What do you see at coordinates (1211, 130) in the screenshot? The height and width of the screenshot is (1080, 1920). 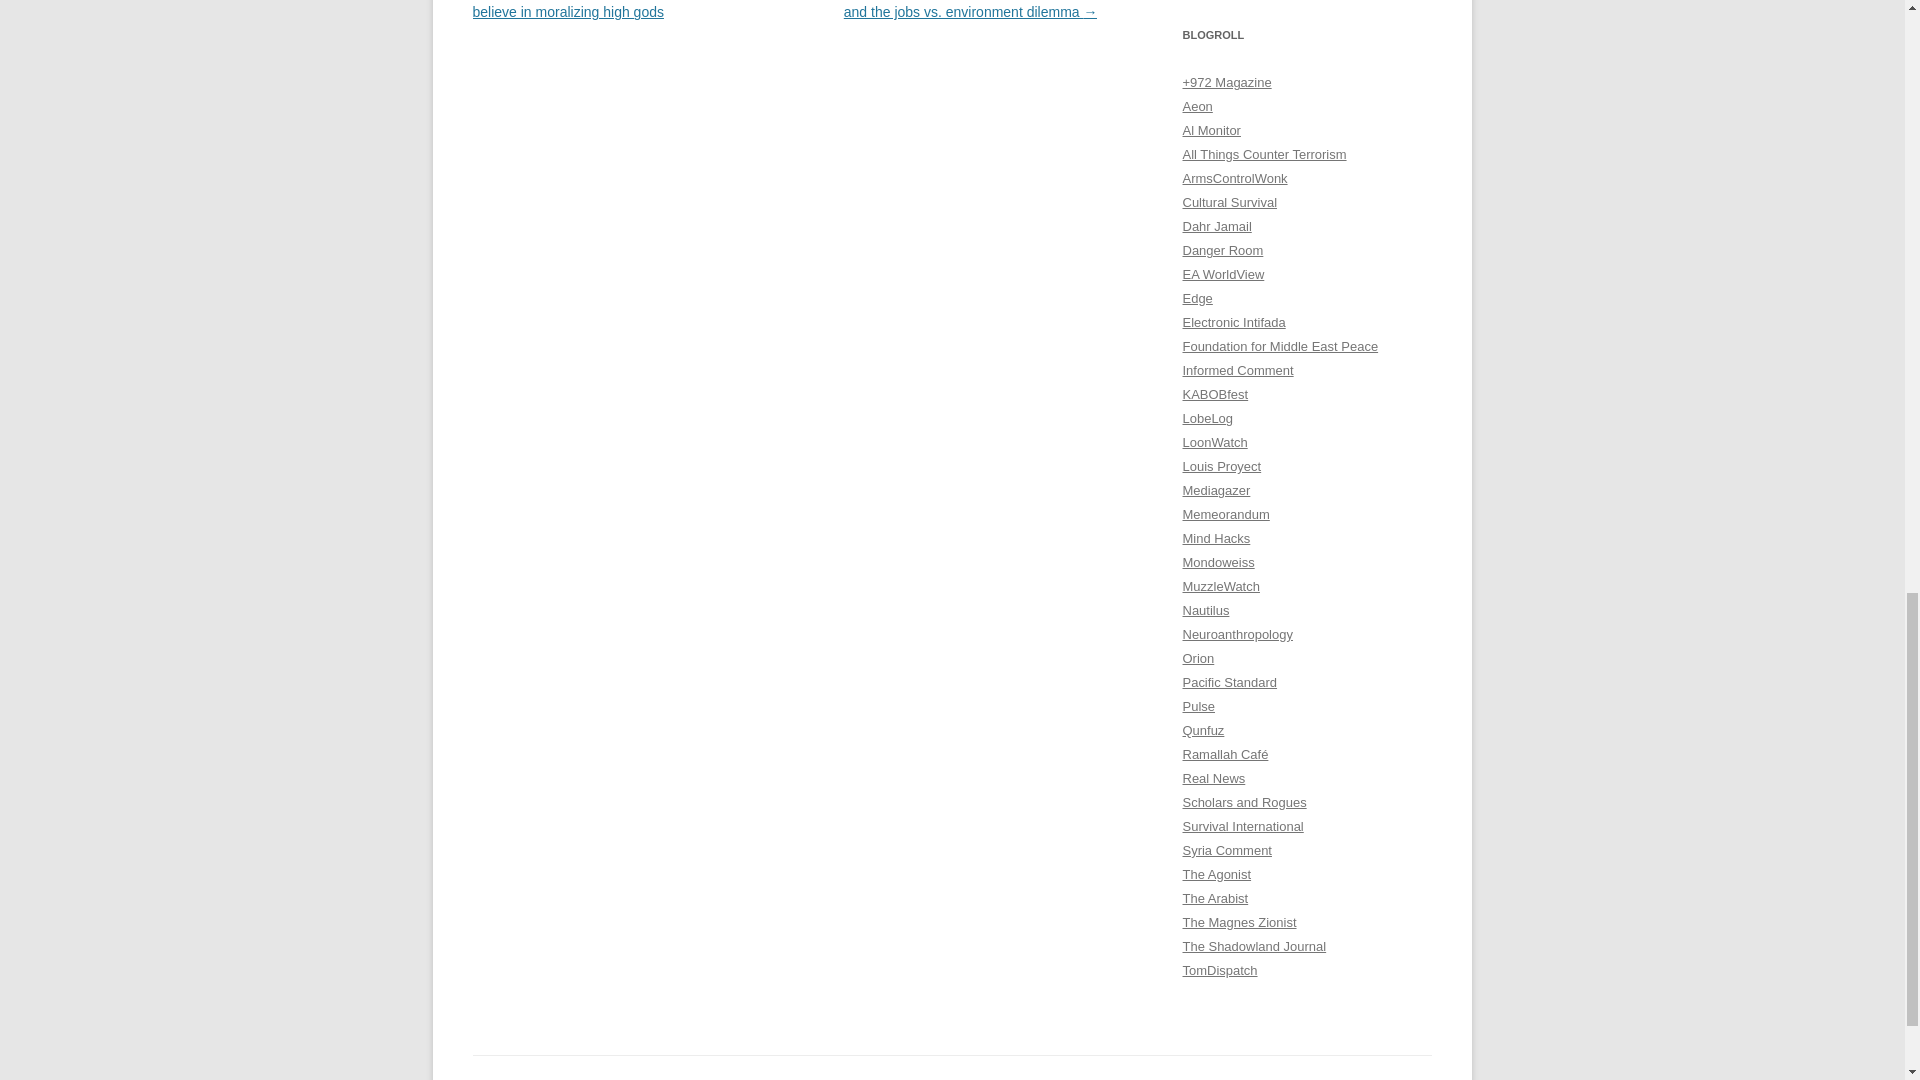 I see `Al Monitor` at bounding box center [1211, 130].